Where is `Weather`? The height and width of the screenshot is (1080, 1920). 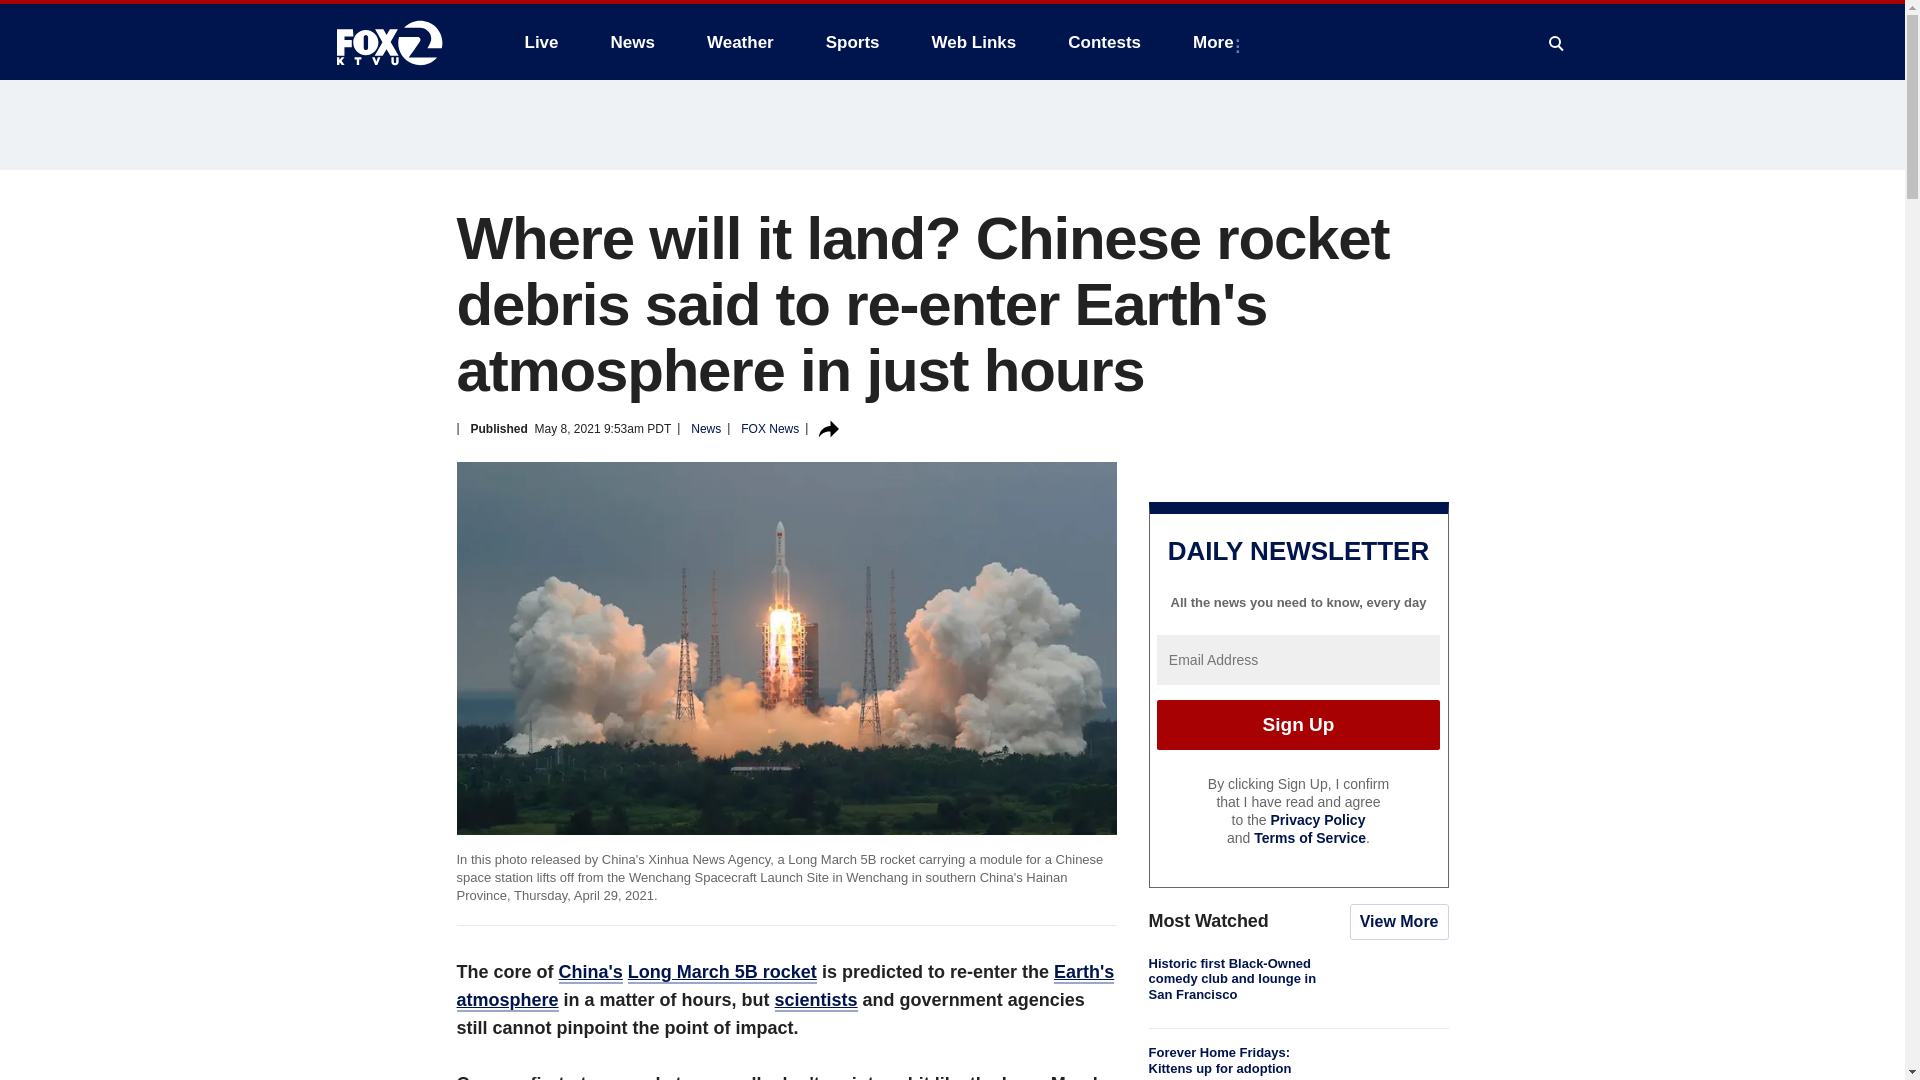
Weather is located at coordinates (740, 42).